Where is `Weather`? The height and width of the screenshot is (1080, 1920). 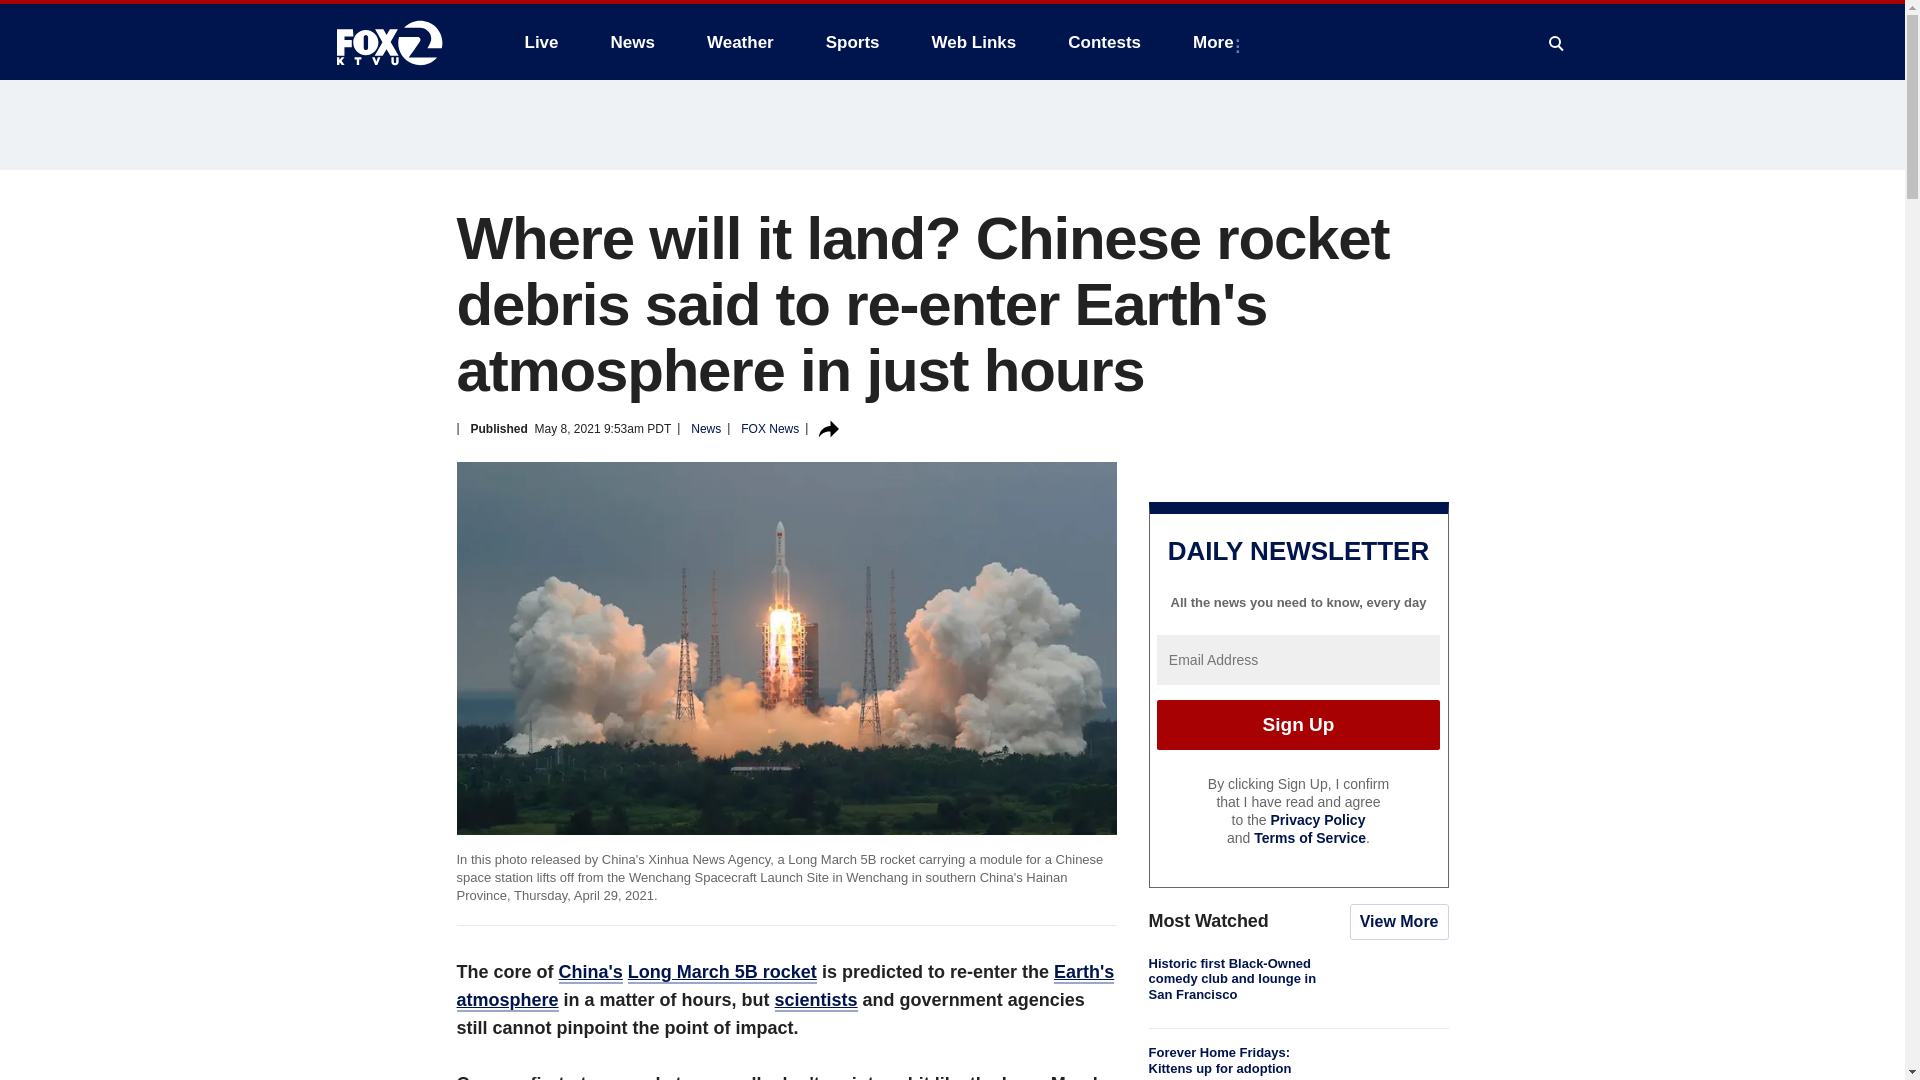
Weather is located at coordinates (740, 42).